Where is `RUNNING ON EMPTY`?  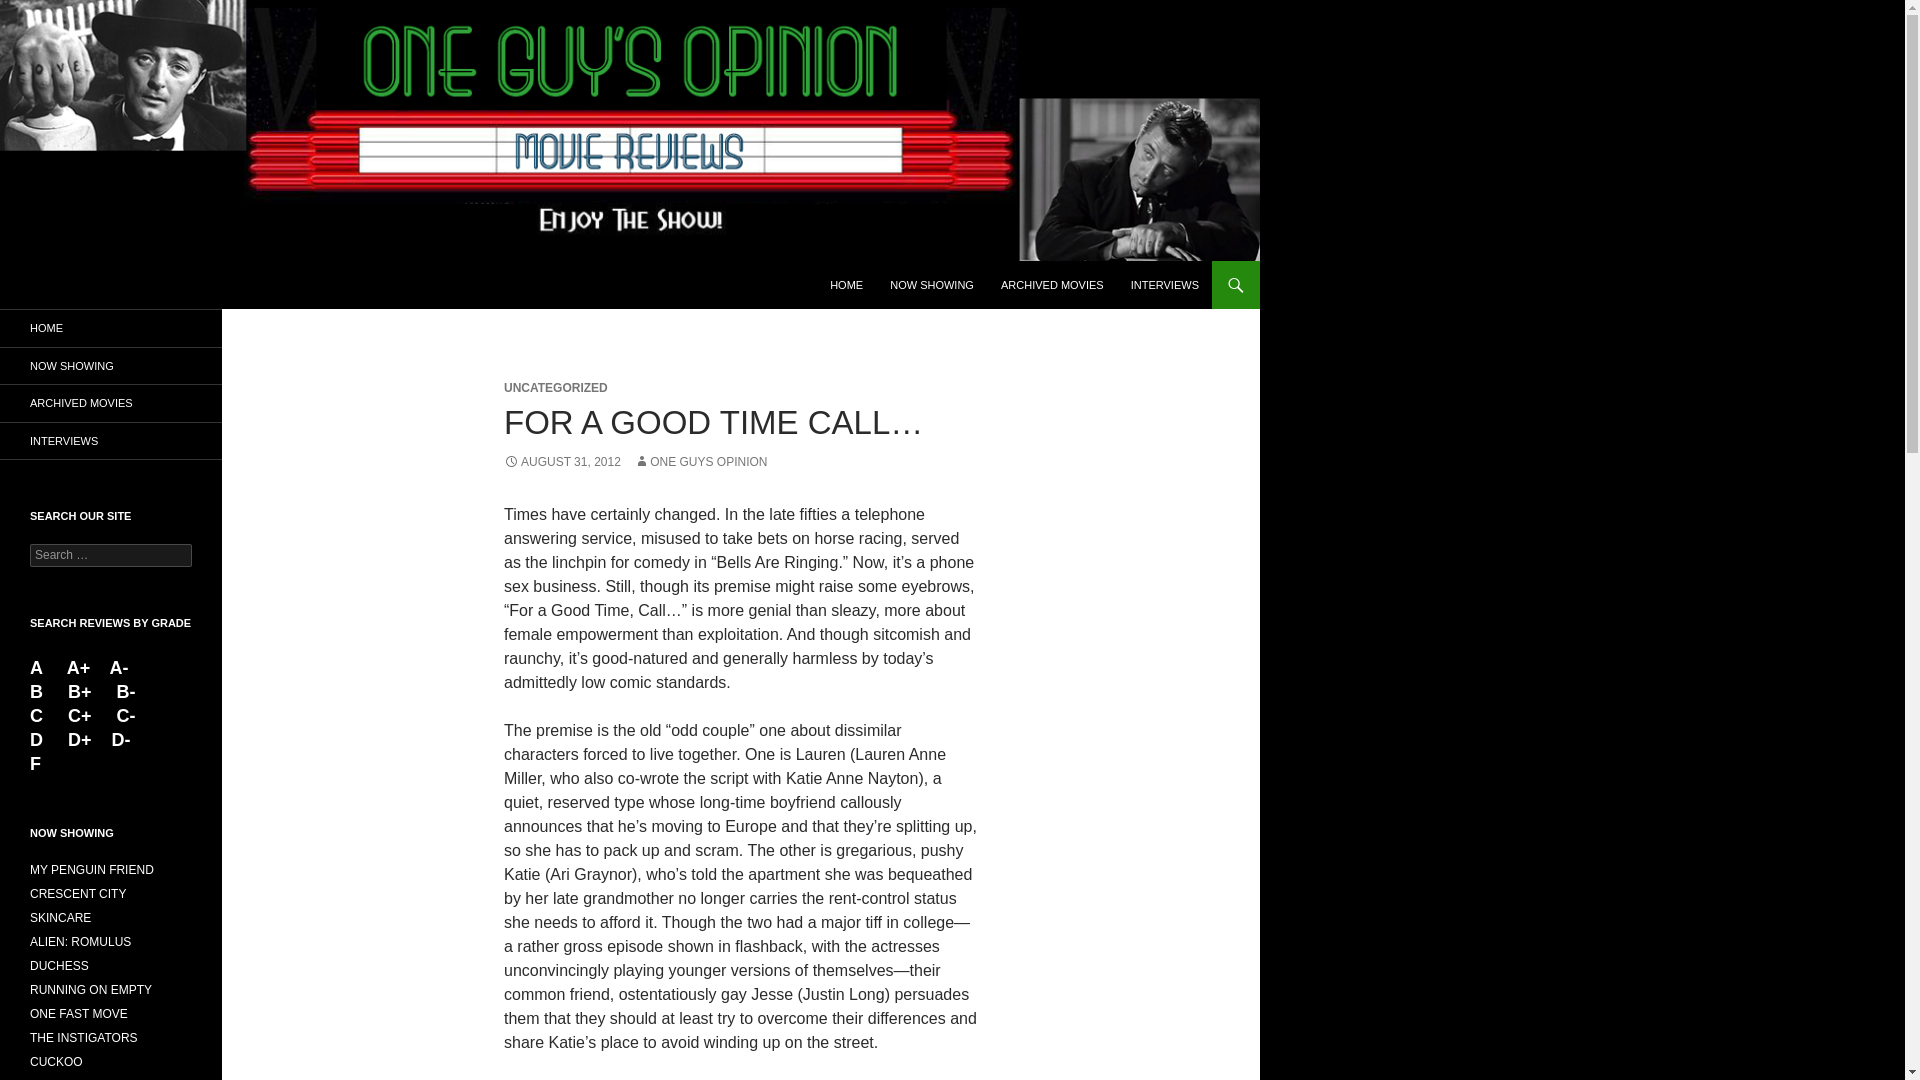 RUNNING ON EMPTY is located at coordinates (90, 989).